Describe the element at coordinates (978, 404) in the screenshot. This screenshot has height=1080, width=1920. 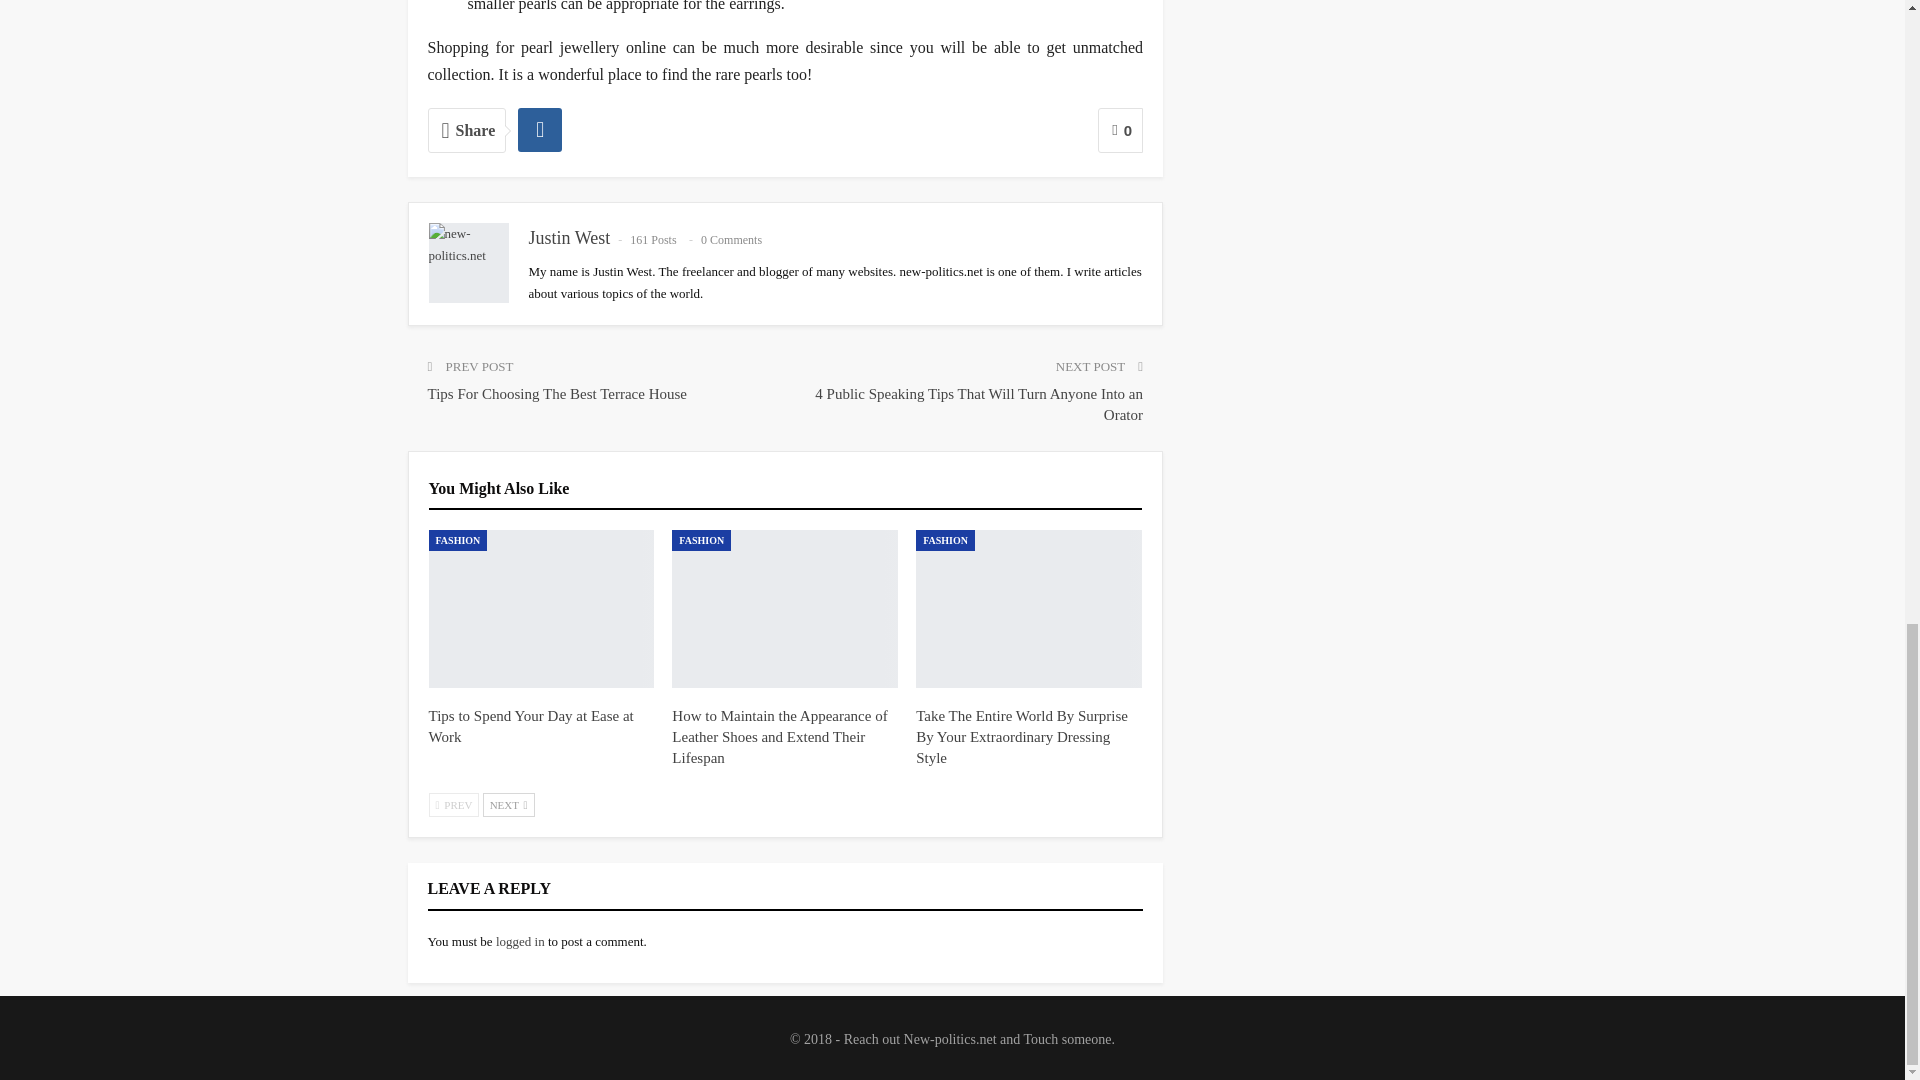
I see `4 Public Speaking Tips That Will Turn Anyone Into an Orator` at that location.